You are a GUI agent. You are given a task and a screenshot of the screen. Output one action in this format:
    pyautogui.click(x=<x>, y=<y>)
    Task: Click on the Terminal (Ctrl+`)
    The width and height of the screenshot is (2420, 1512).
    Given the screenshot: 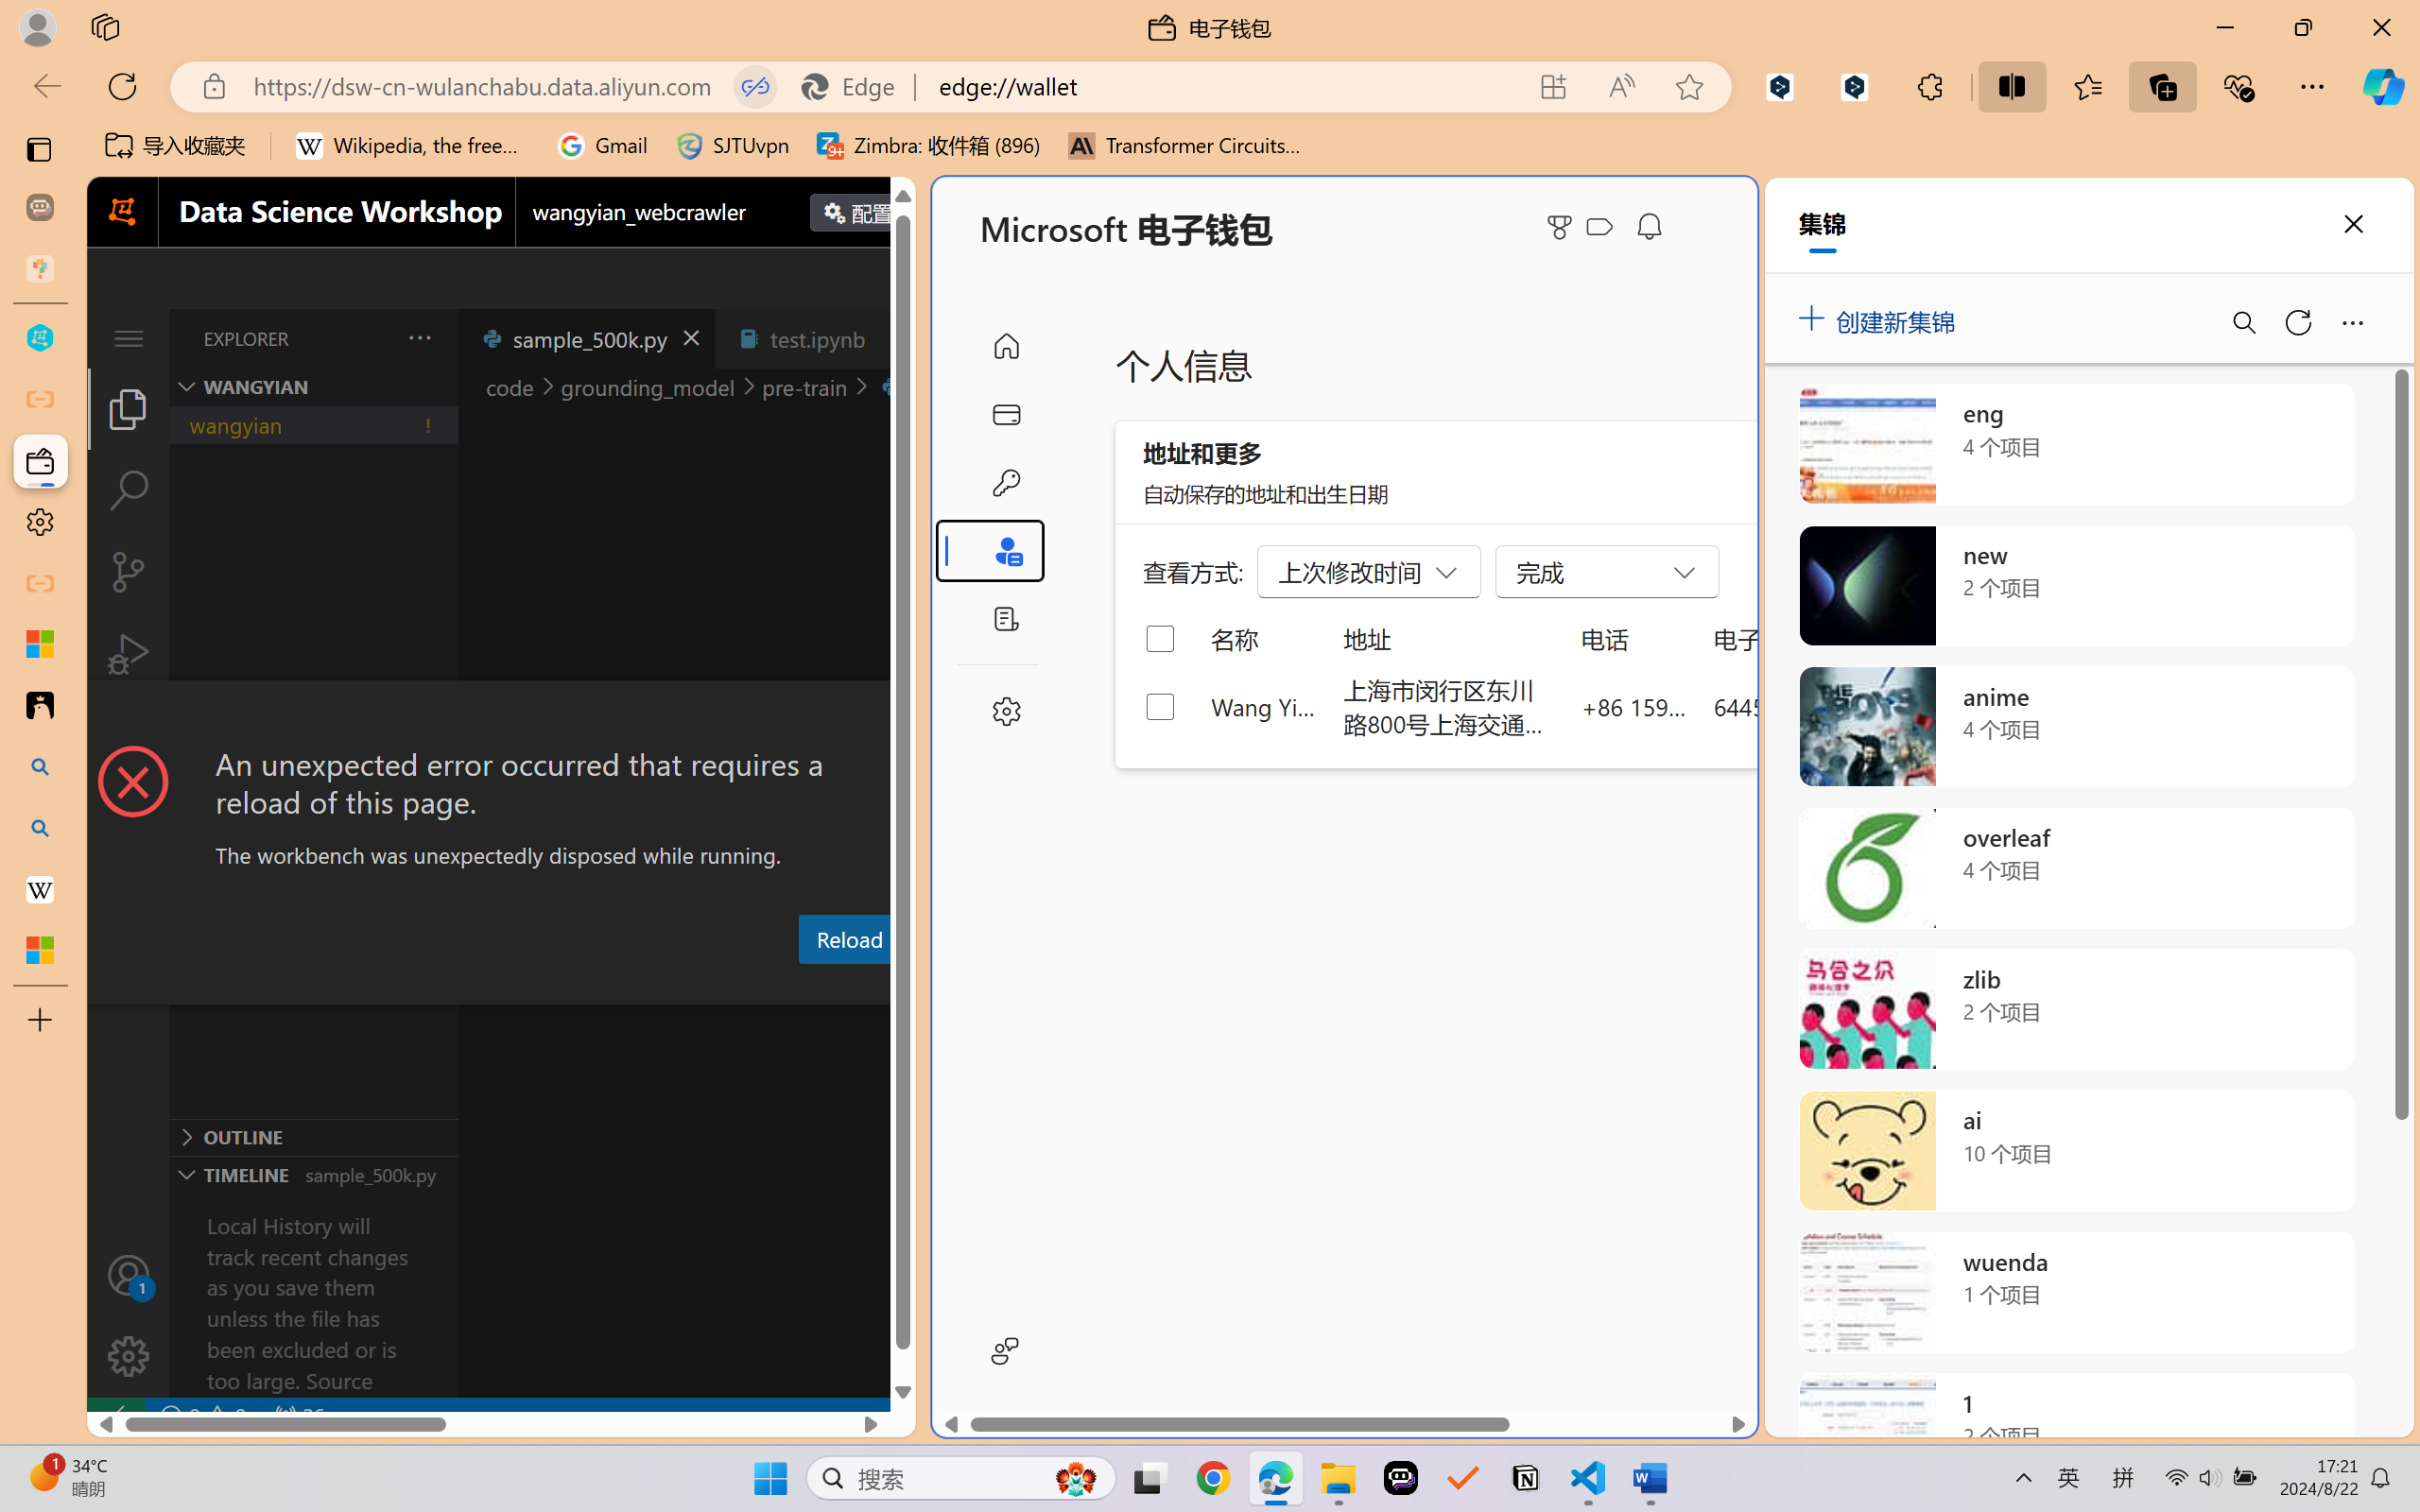 What is the action you would take?
    pyautogui.click(x=964, y=986)
    